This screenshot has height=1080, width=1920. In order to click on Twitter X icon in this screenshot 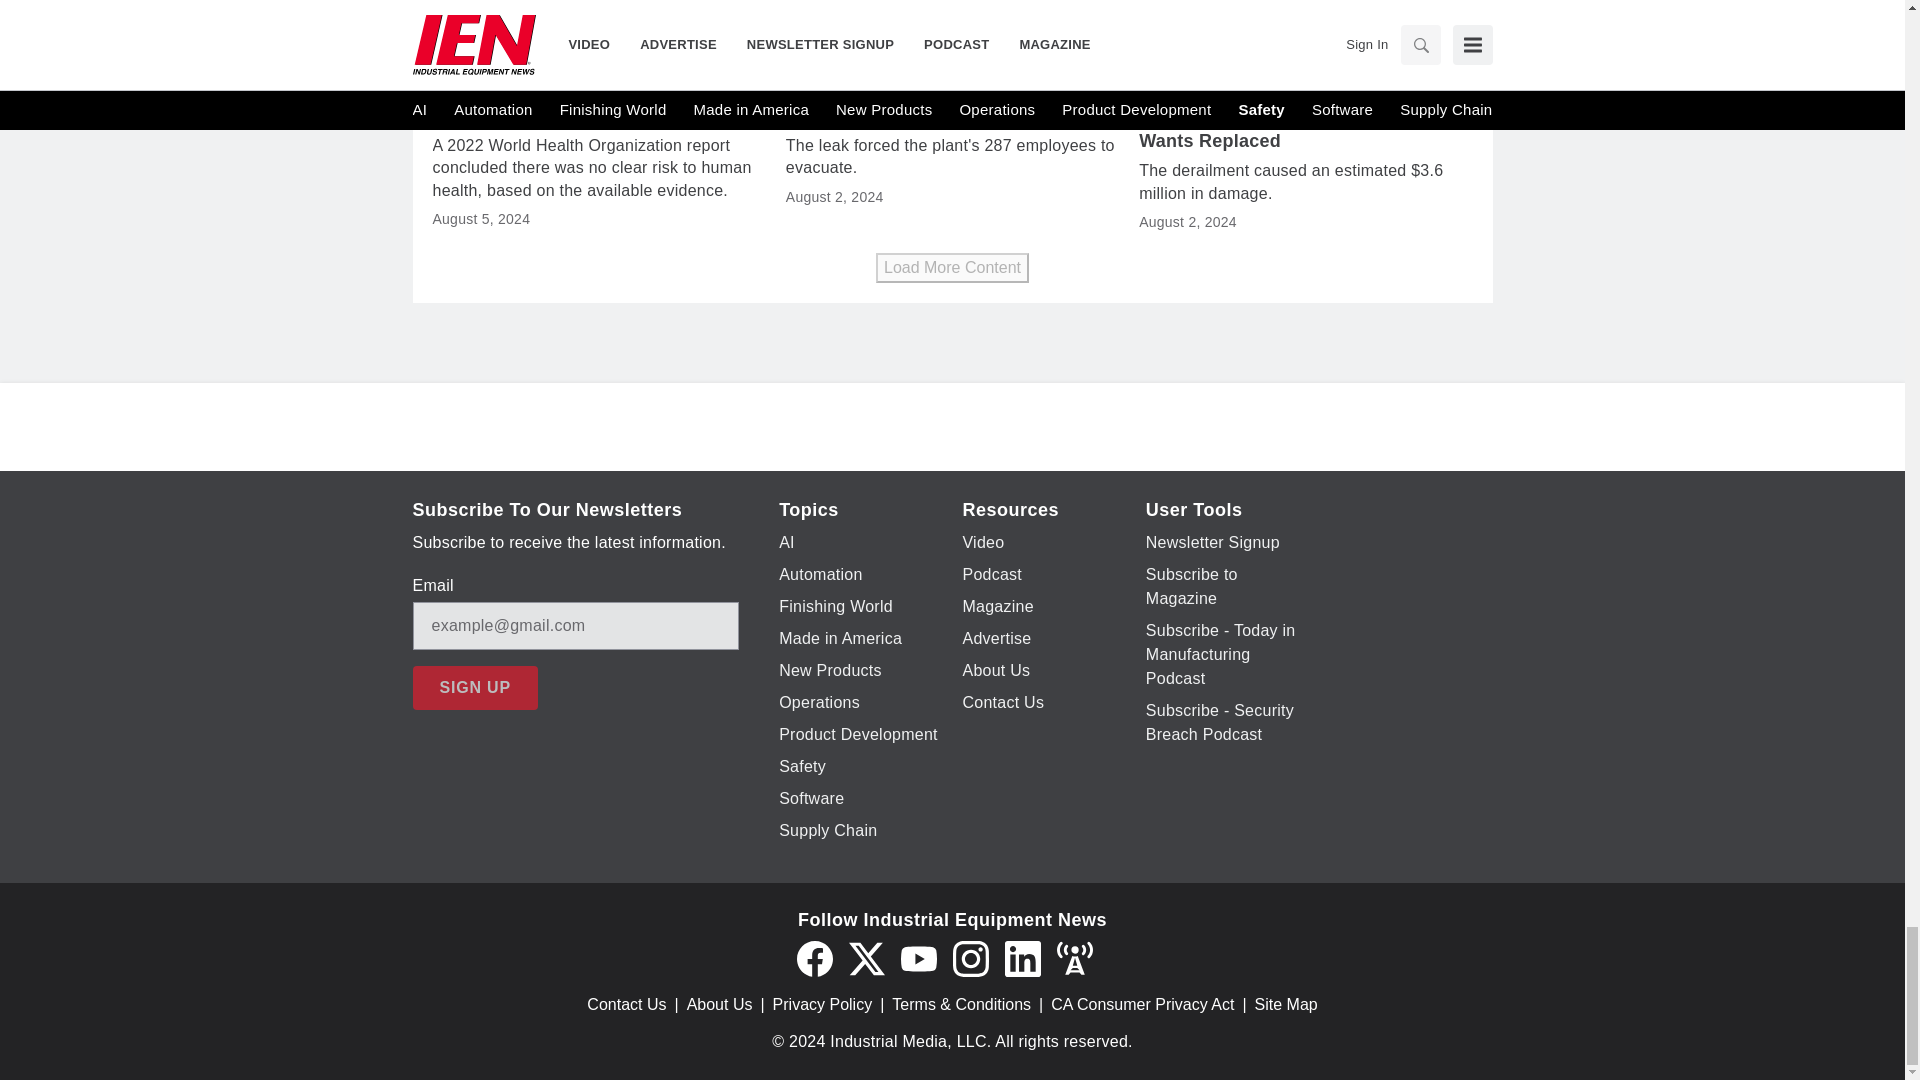, I will do `click(866, 958)`.